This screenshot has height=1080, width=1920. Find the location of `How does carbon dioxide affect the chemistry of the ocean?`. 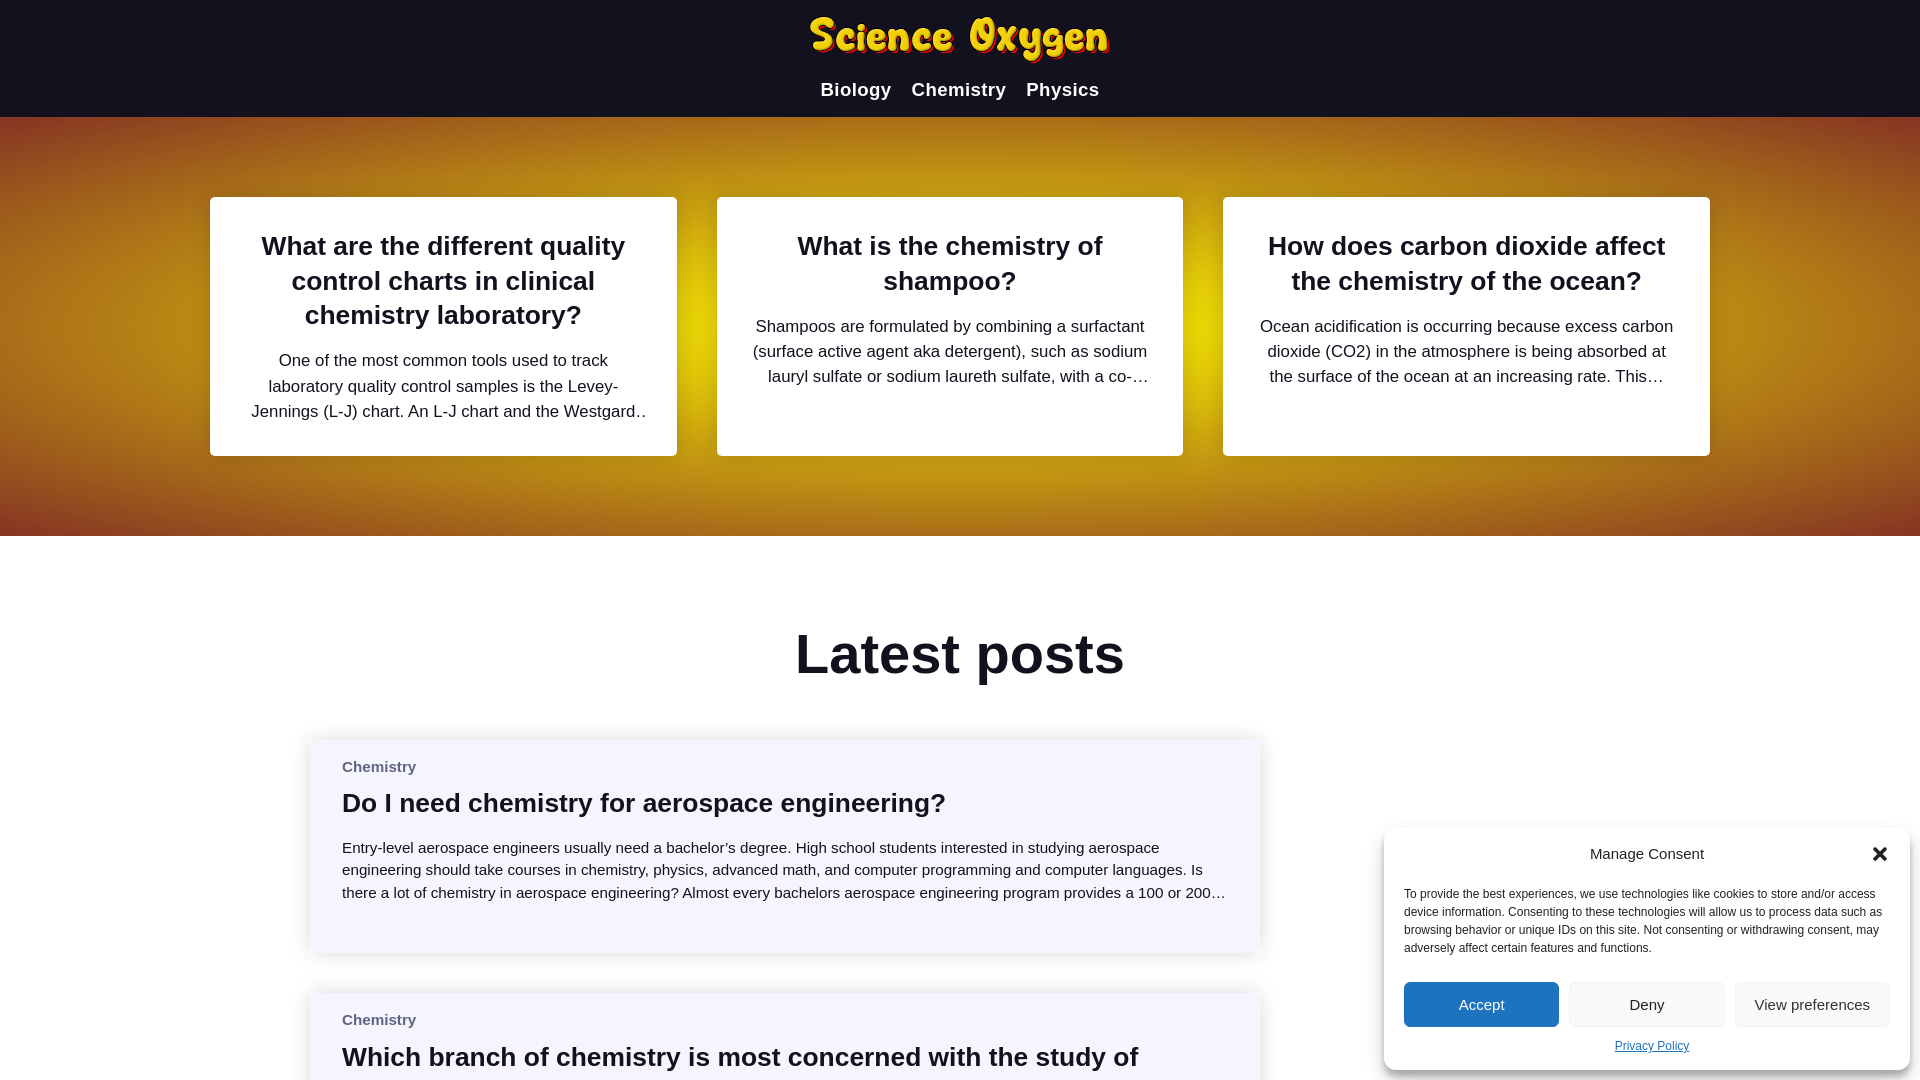

How does carbon dioxide affect the chemistry of the ocean? is located at coordinates (1466, 263).